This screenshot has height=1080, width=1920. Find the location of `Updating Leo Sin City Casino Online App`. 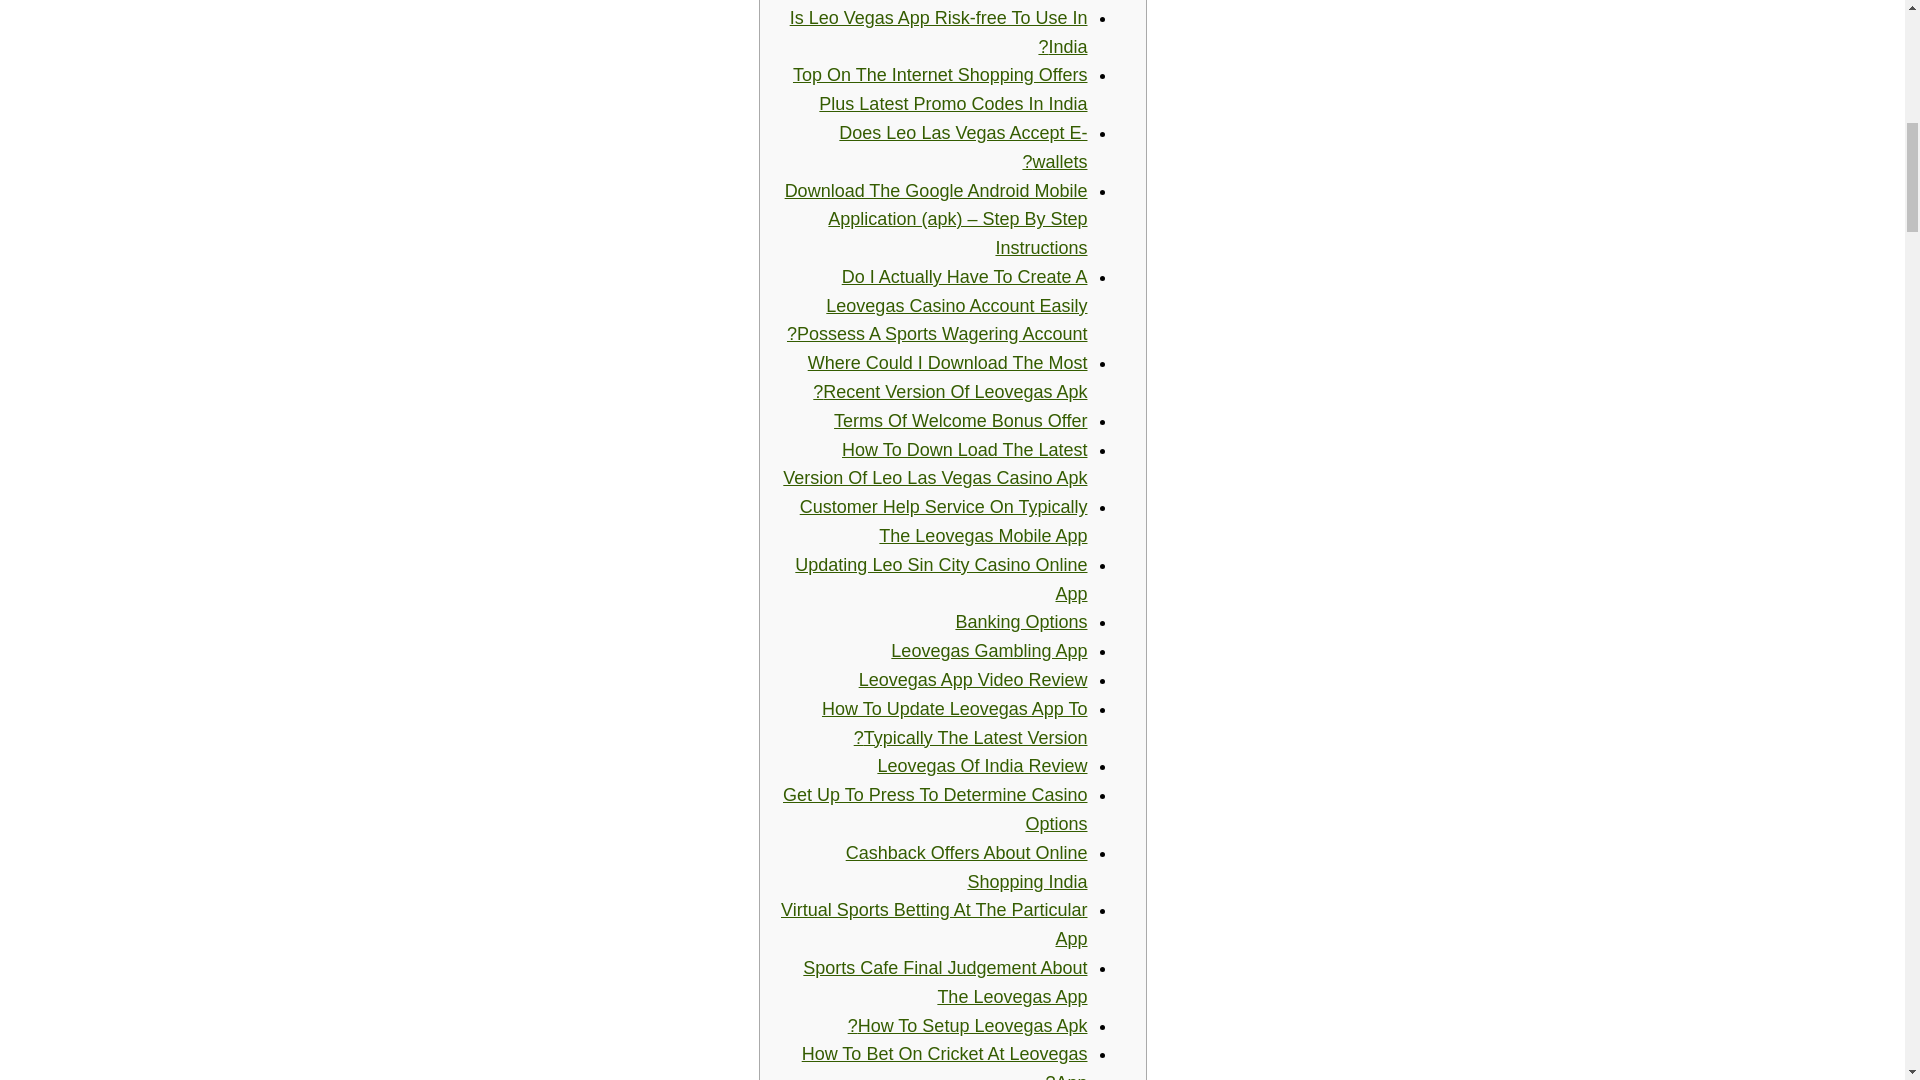

Updating Leo Sin City Casino Online App is located at coordinates (940, 579).